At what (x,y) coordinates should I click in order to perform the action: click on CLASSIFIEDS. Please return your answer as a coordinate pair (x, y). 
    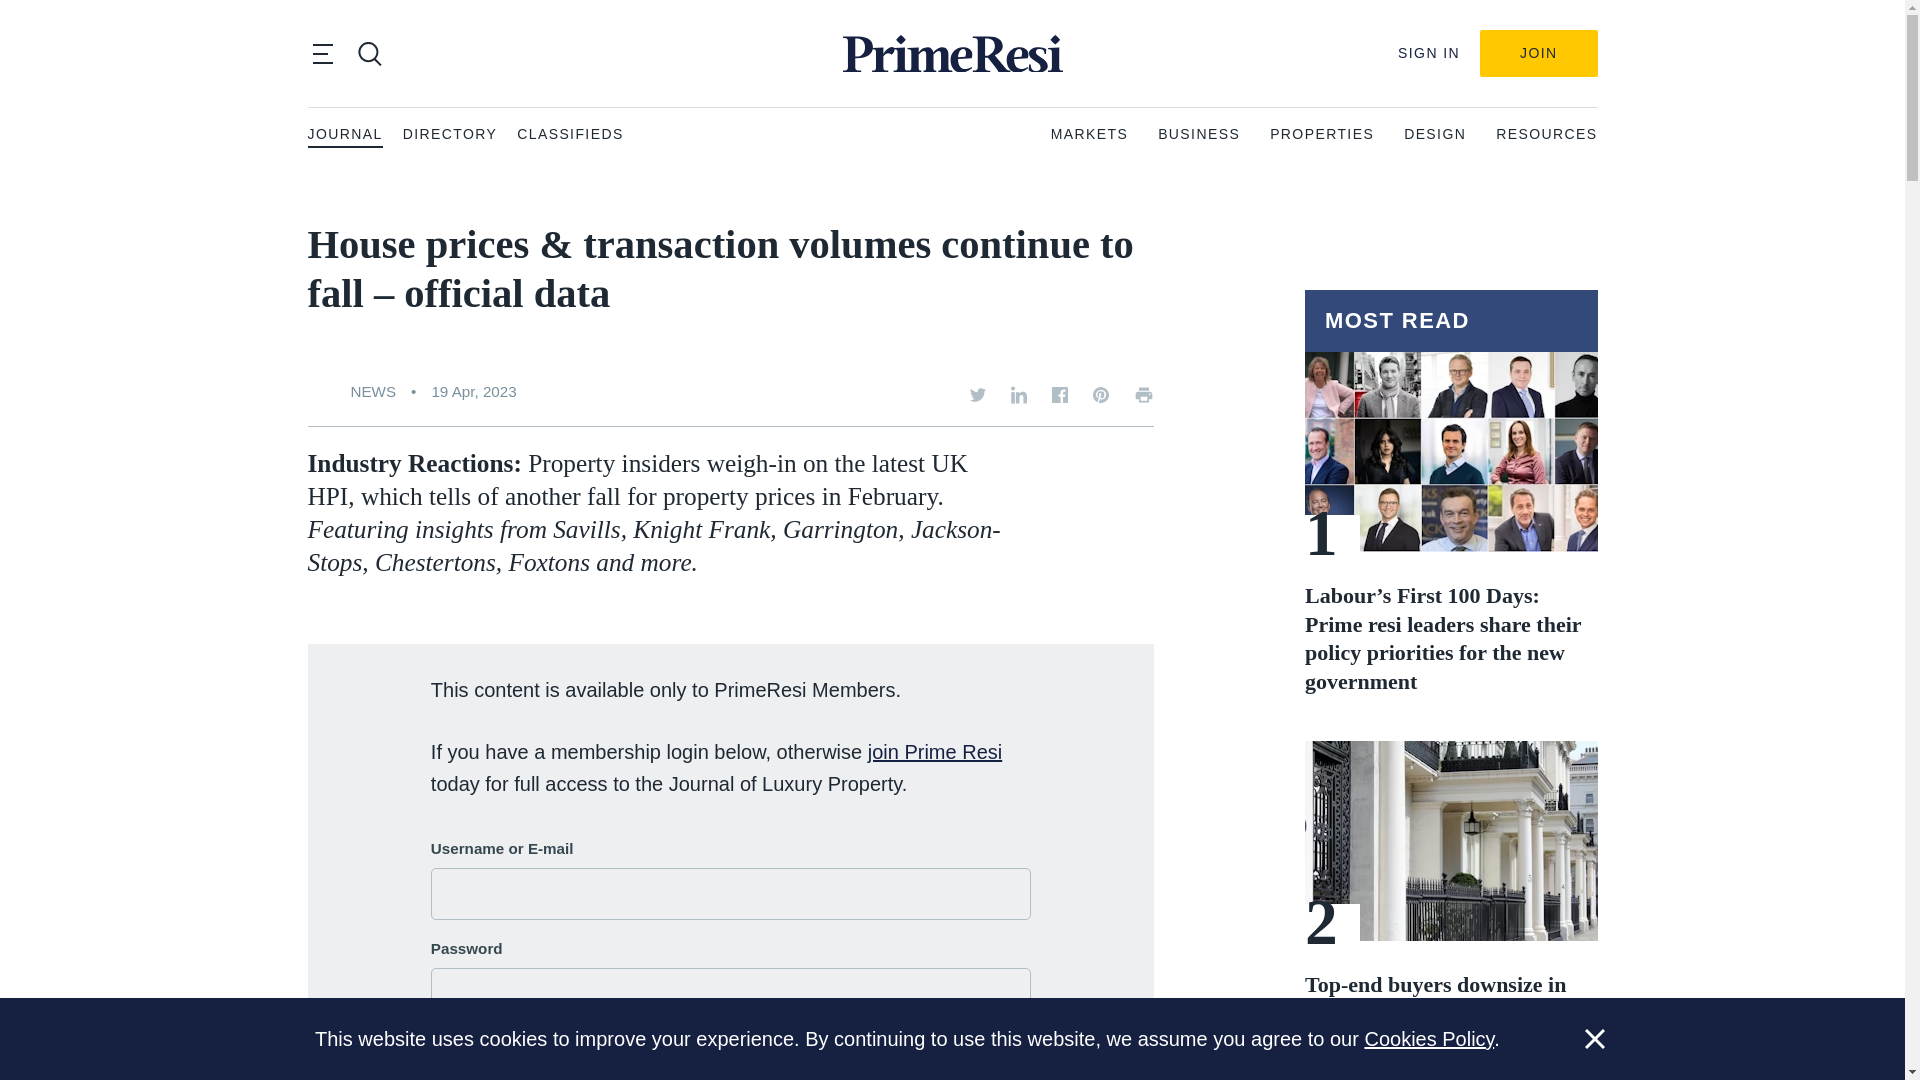
    Looking at the image, I should click on (569, 134).